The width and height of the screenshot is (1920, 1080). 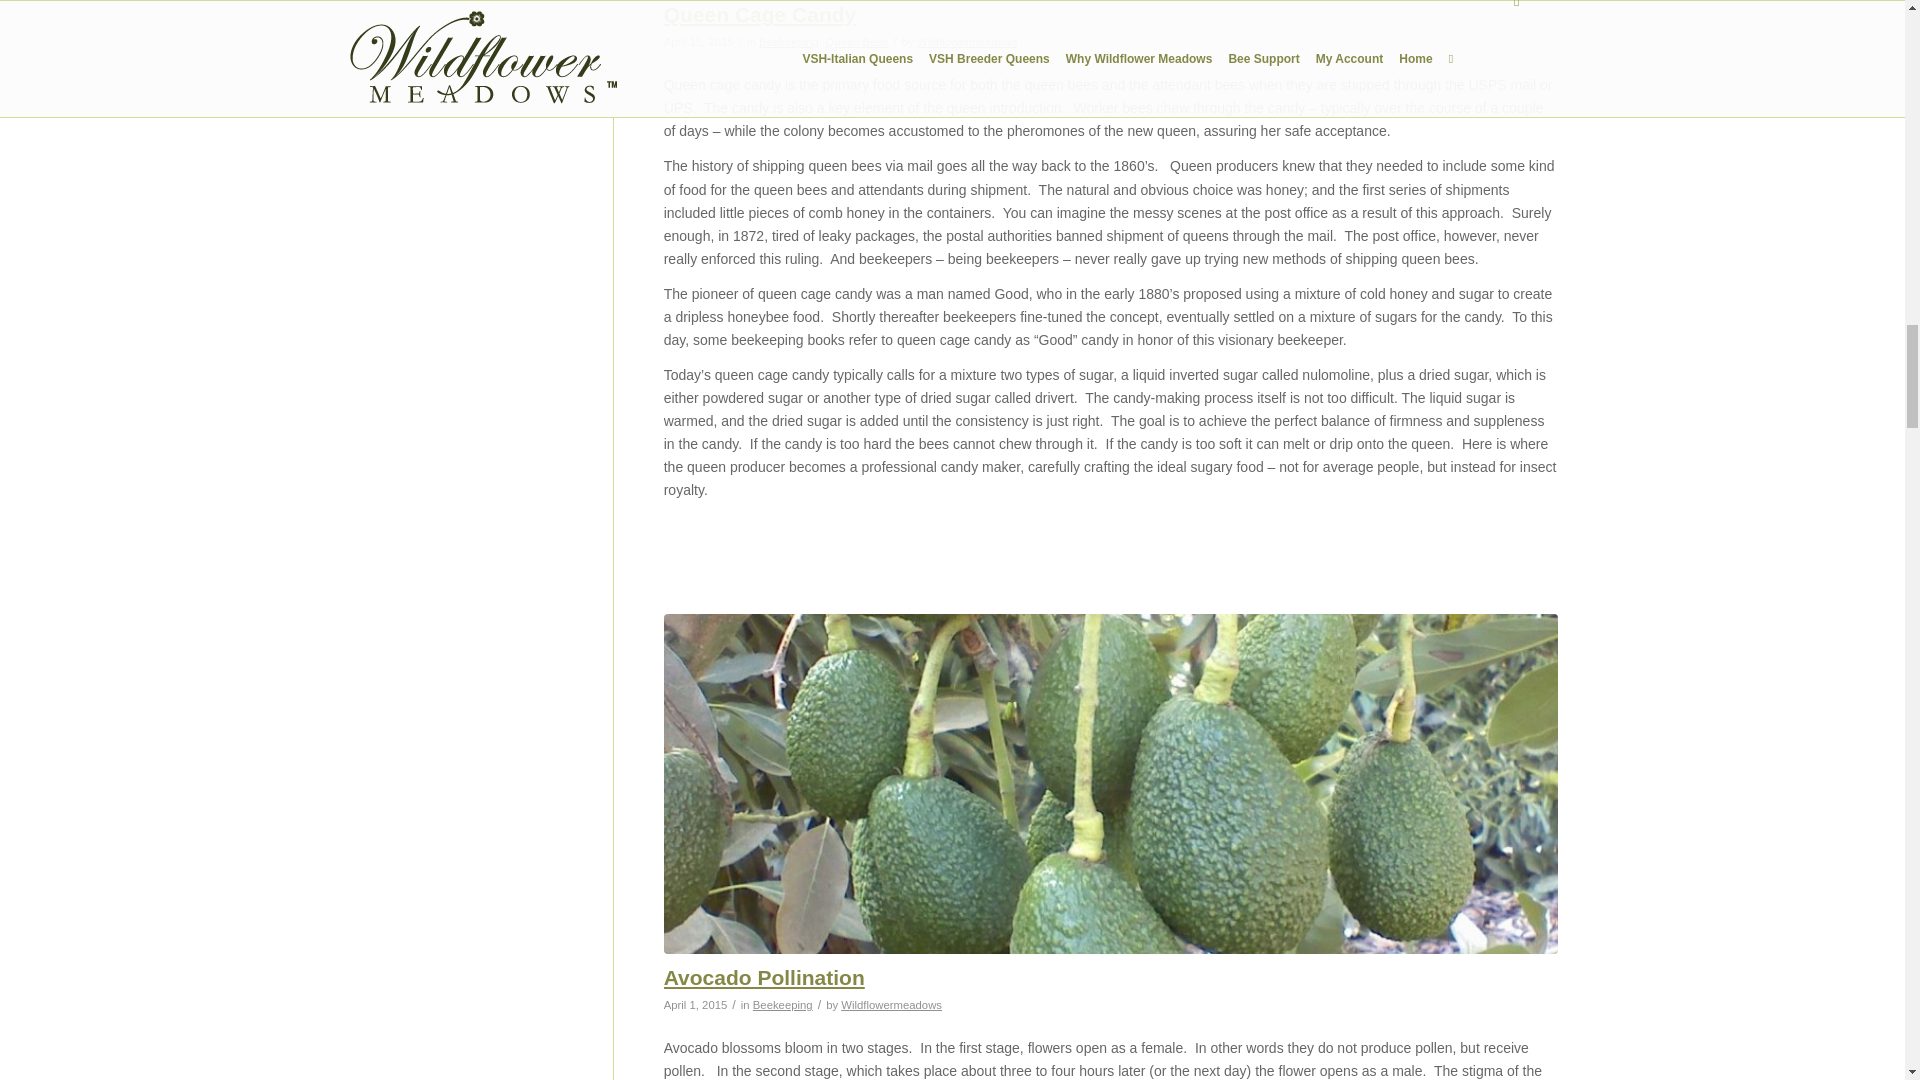 I want to click on Queen Cage Candy, so click(x=760, y=14).